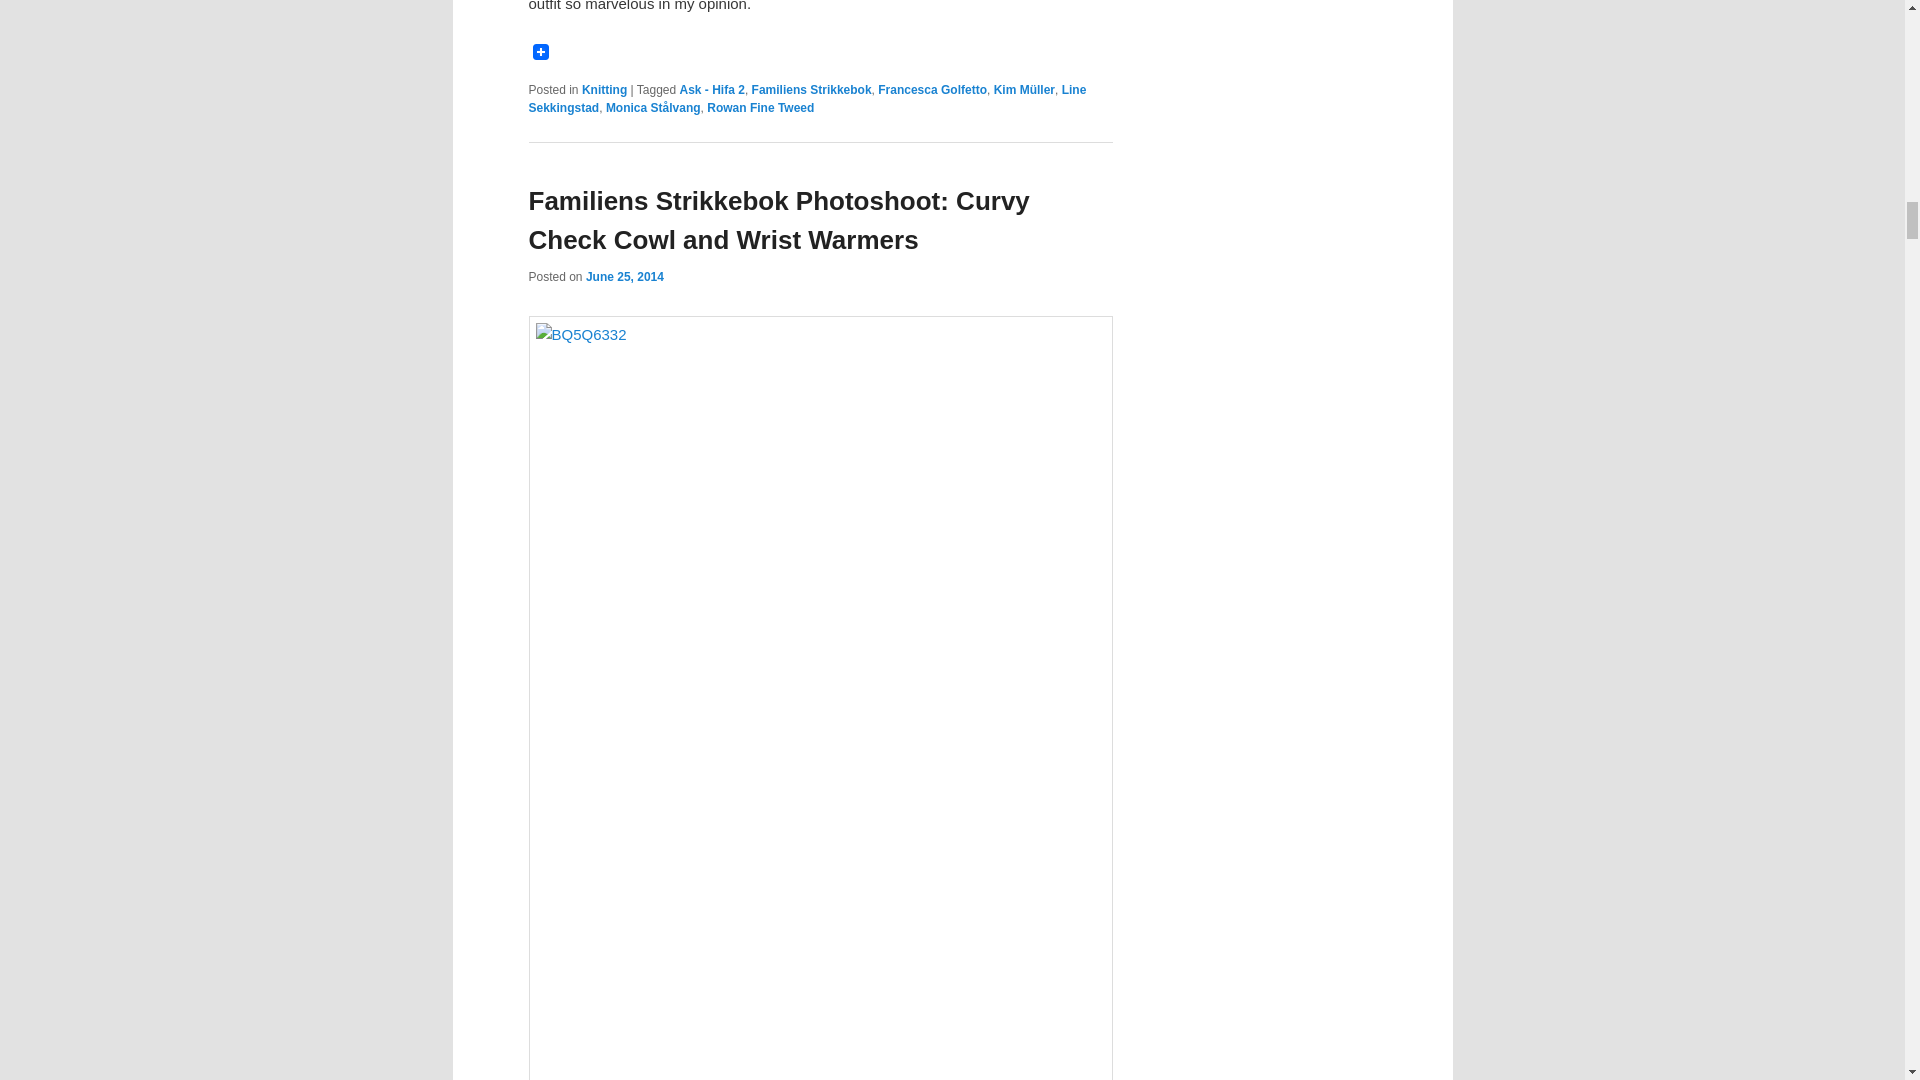 The height and width of the screenshot is (1080, 1920). Describe the element at coordinates (932, 90) in the screenshot. I see `Francesca Golfetto` at that location.